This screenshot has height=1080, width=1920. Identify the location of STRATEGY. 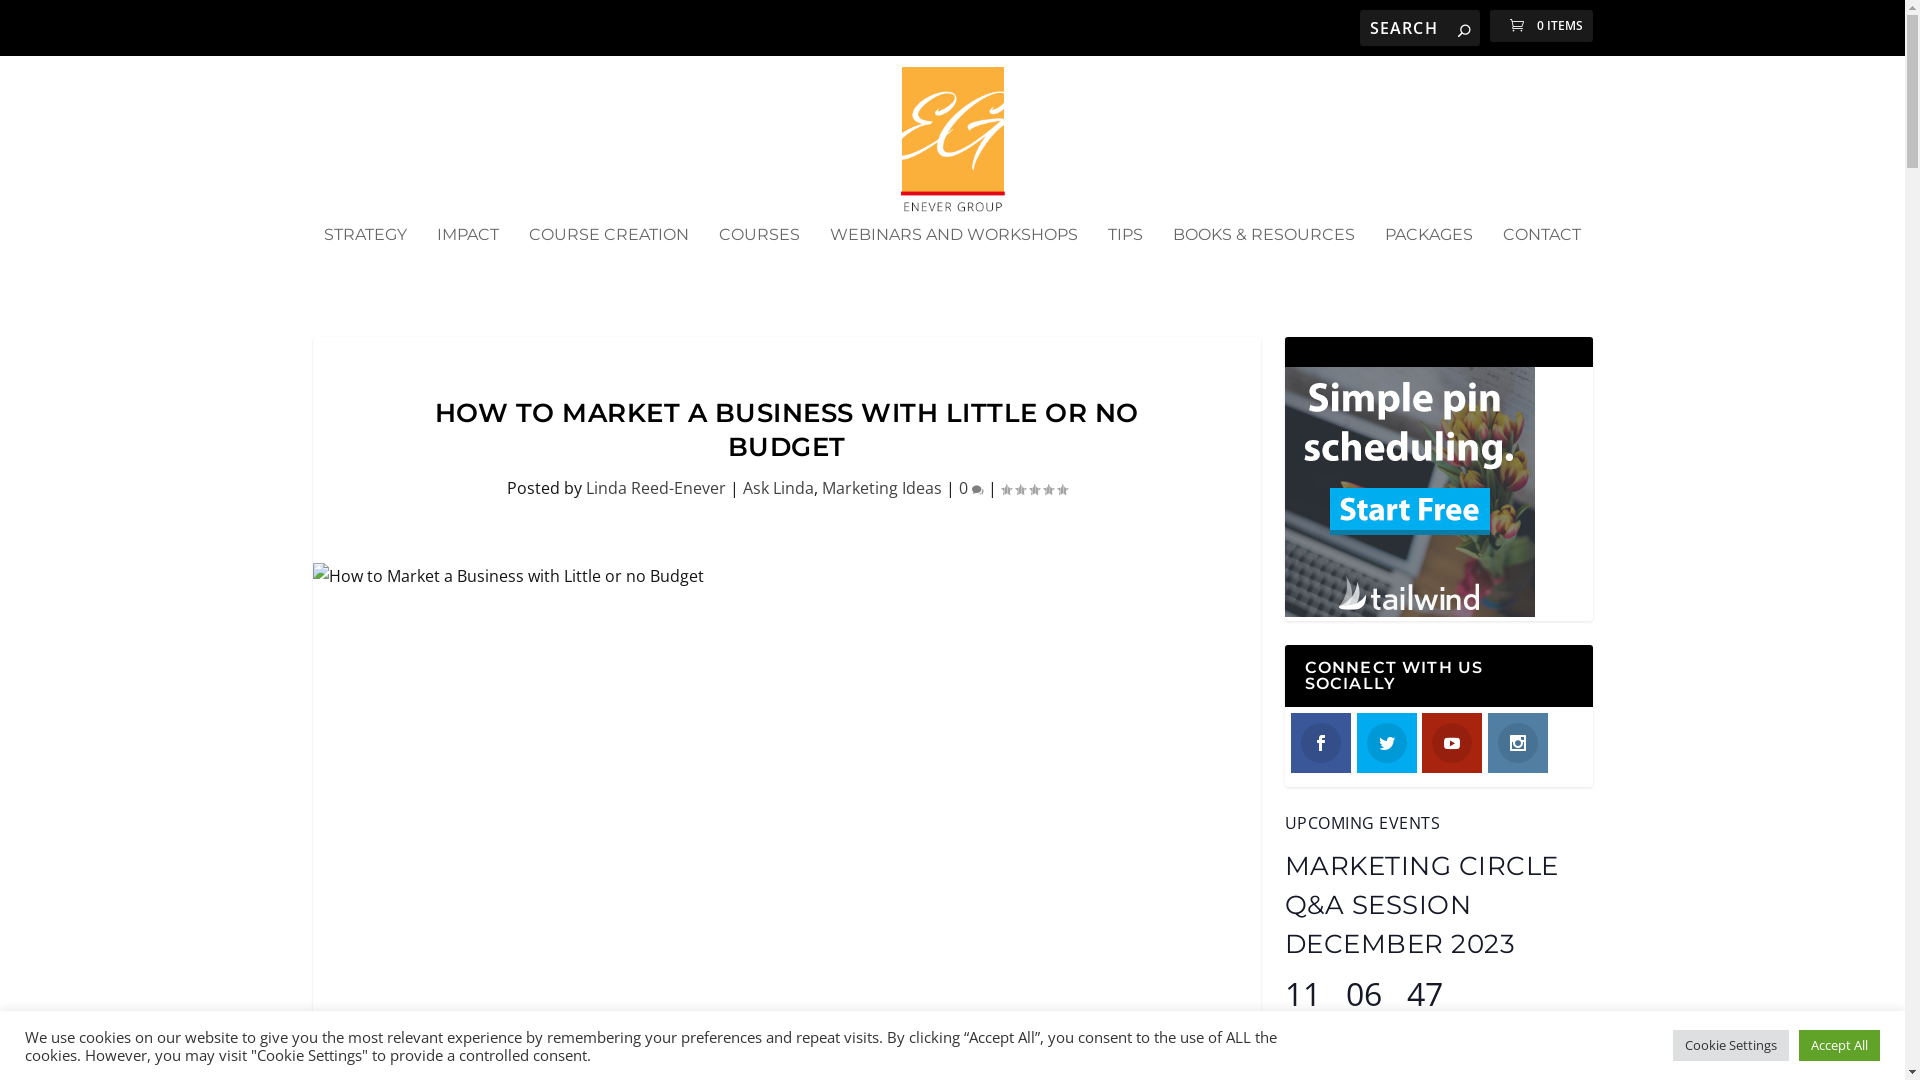
(366, 262).